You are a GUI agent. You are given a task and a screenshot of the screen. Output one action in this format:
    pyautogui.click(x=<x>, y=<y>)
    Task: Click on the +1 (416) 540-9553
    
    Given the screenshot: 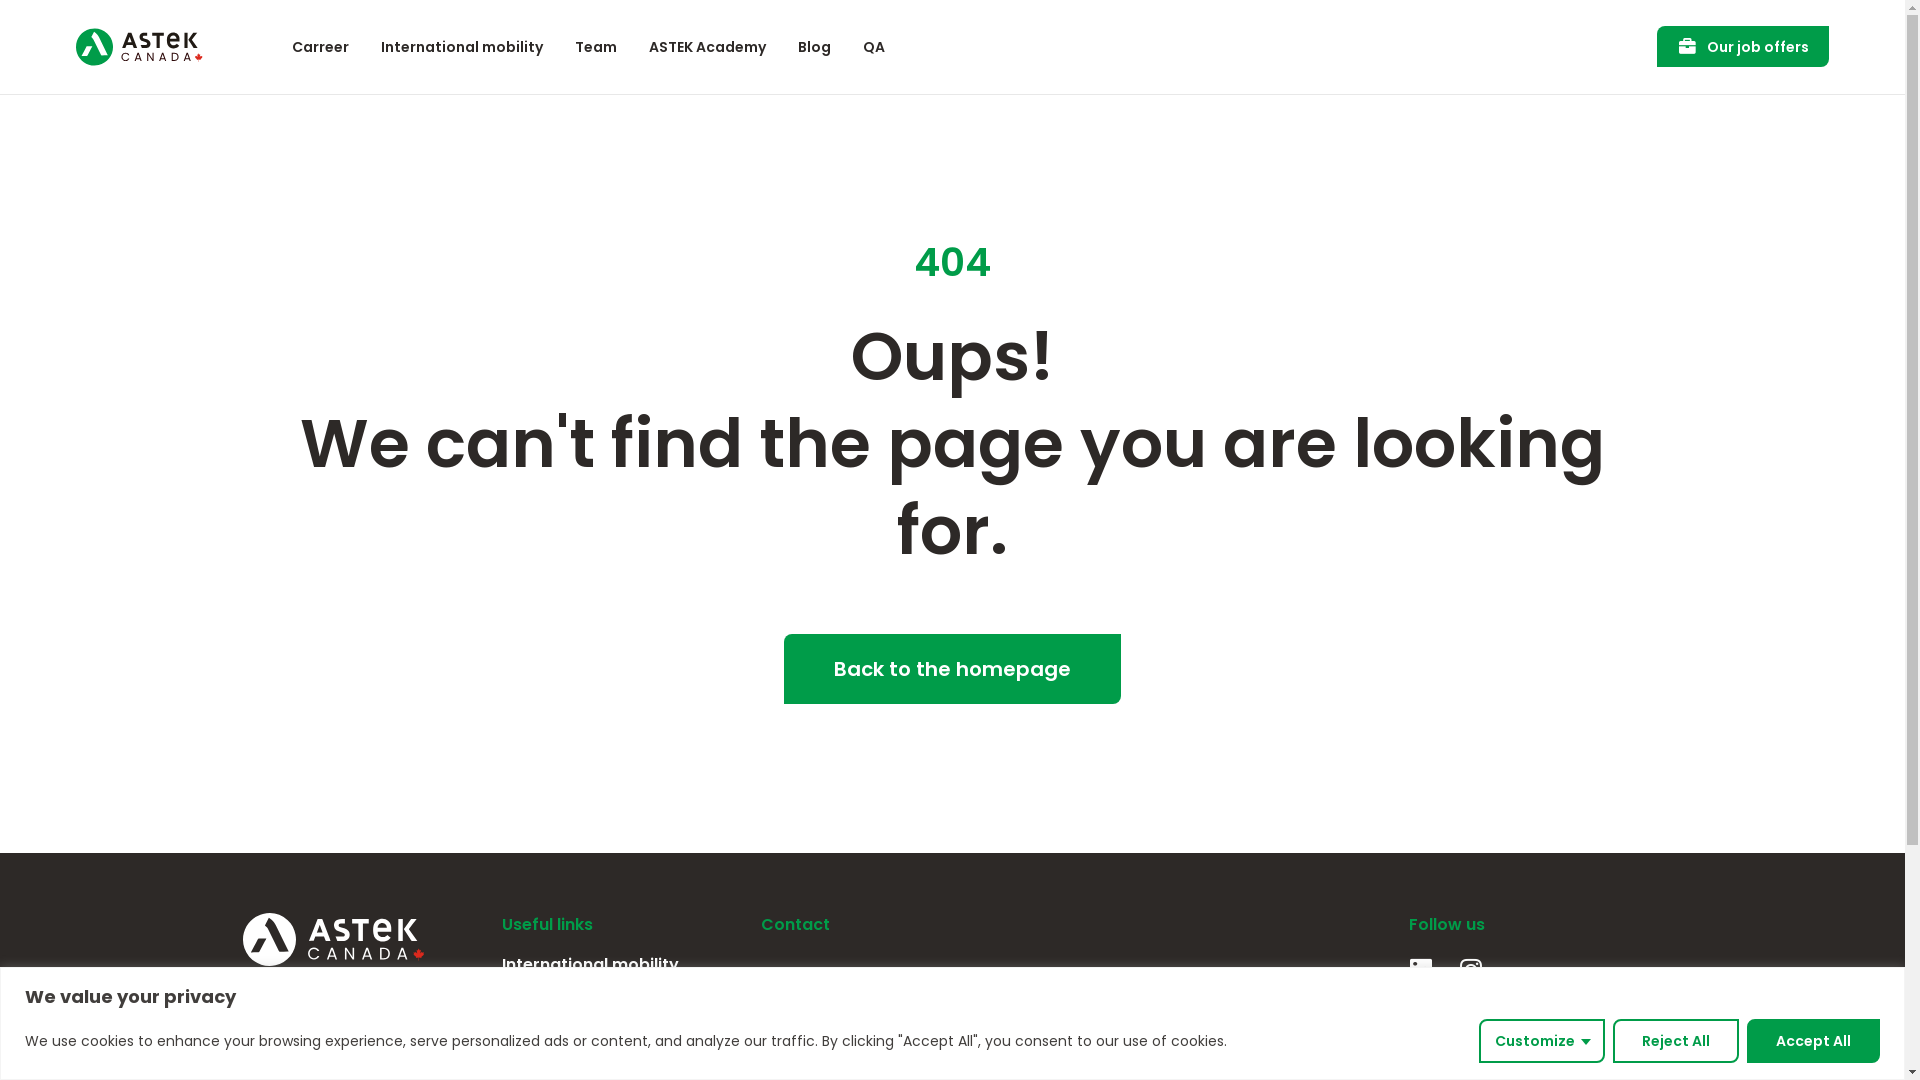 What is the action you would take?
    pyautogui.click(x=1220, y=1051)
    